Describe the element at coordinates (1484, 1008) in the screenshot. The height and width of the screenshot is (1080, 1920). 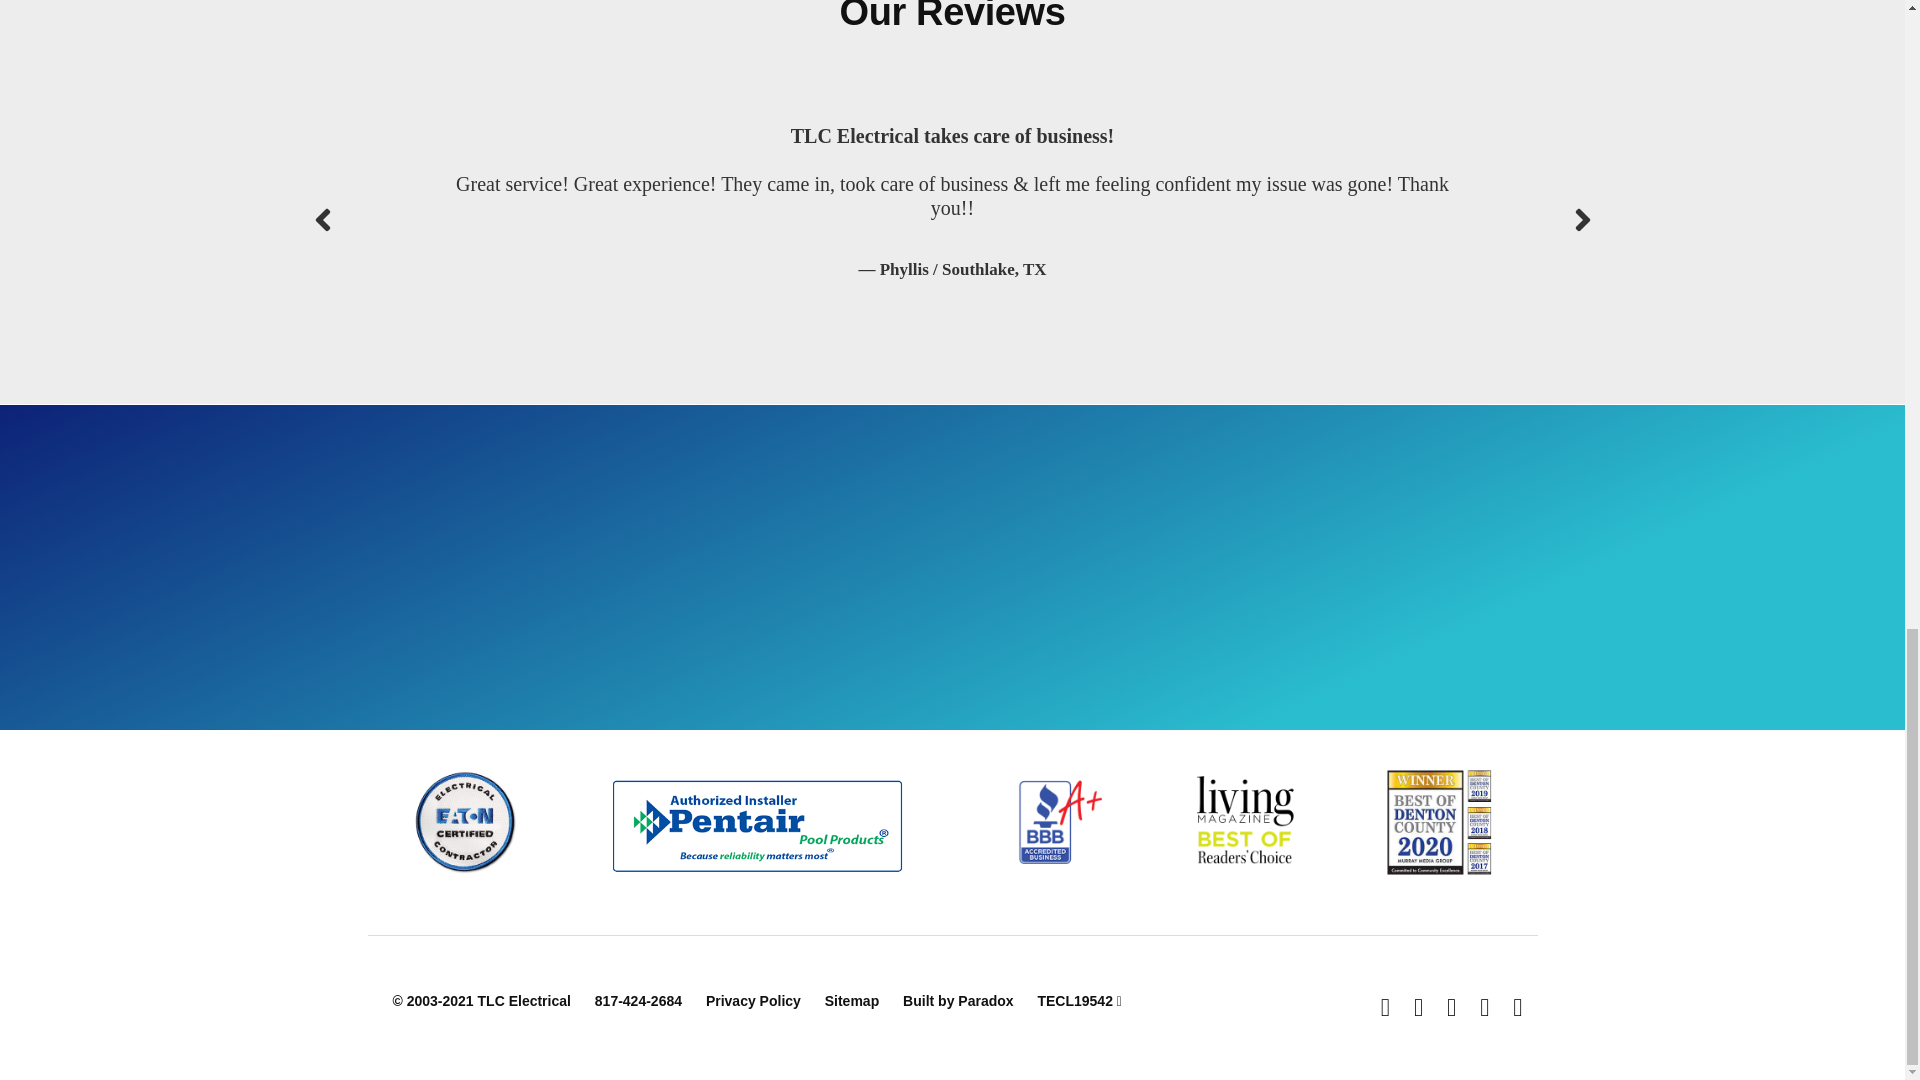
I see `You Tube` at that location.